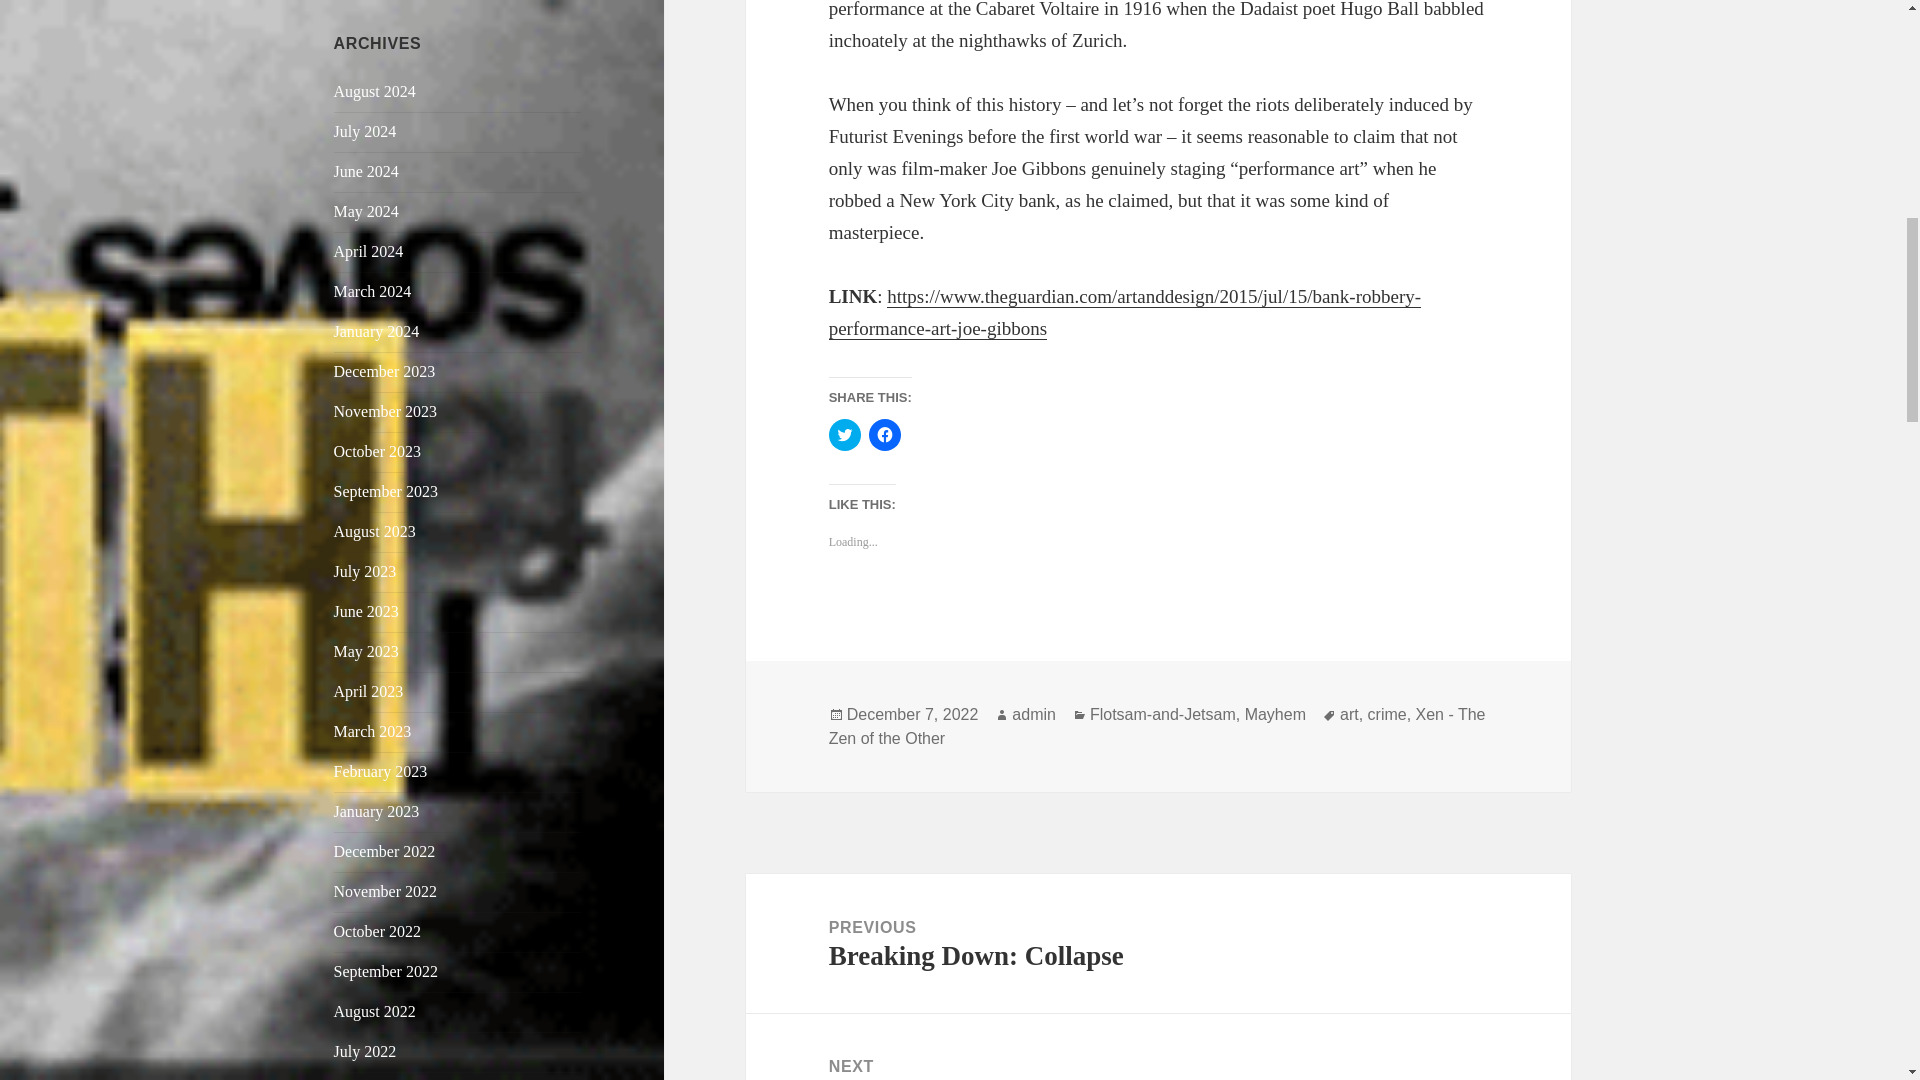 The width and height of the screenshot is (1920, 1080). What do you see at coordinates (368, 690) in the screenshot?
I see `April 2023` at bounding box center [368, 690].